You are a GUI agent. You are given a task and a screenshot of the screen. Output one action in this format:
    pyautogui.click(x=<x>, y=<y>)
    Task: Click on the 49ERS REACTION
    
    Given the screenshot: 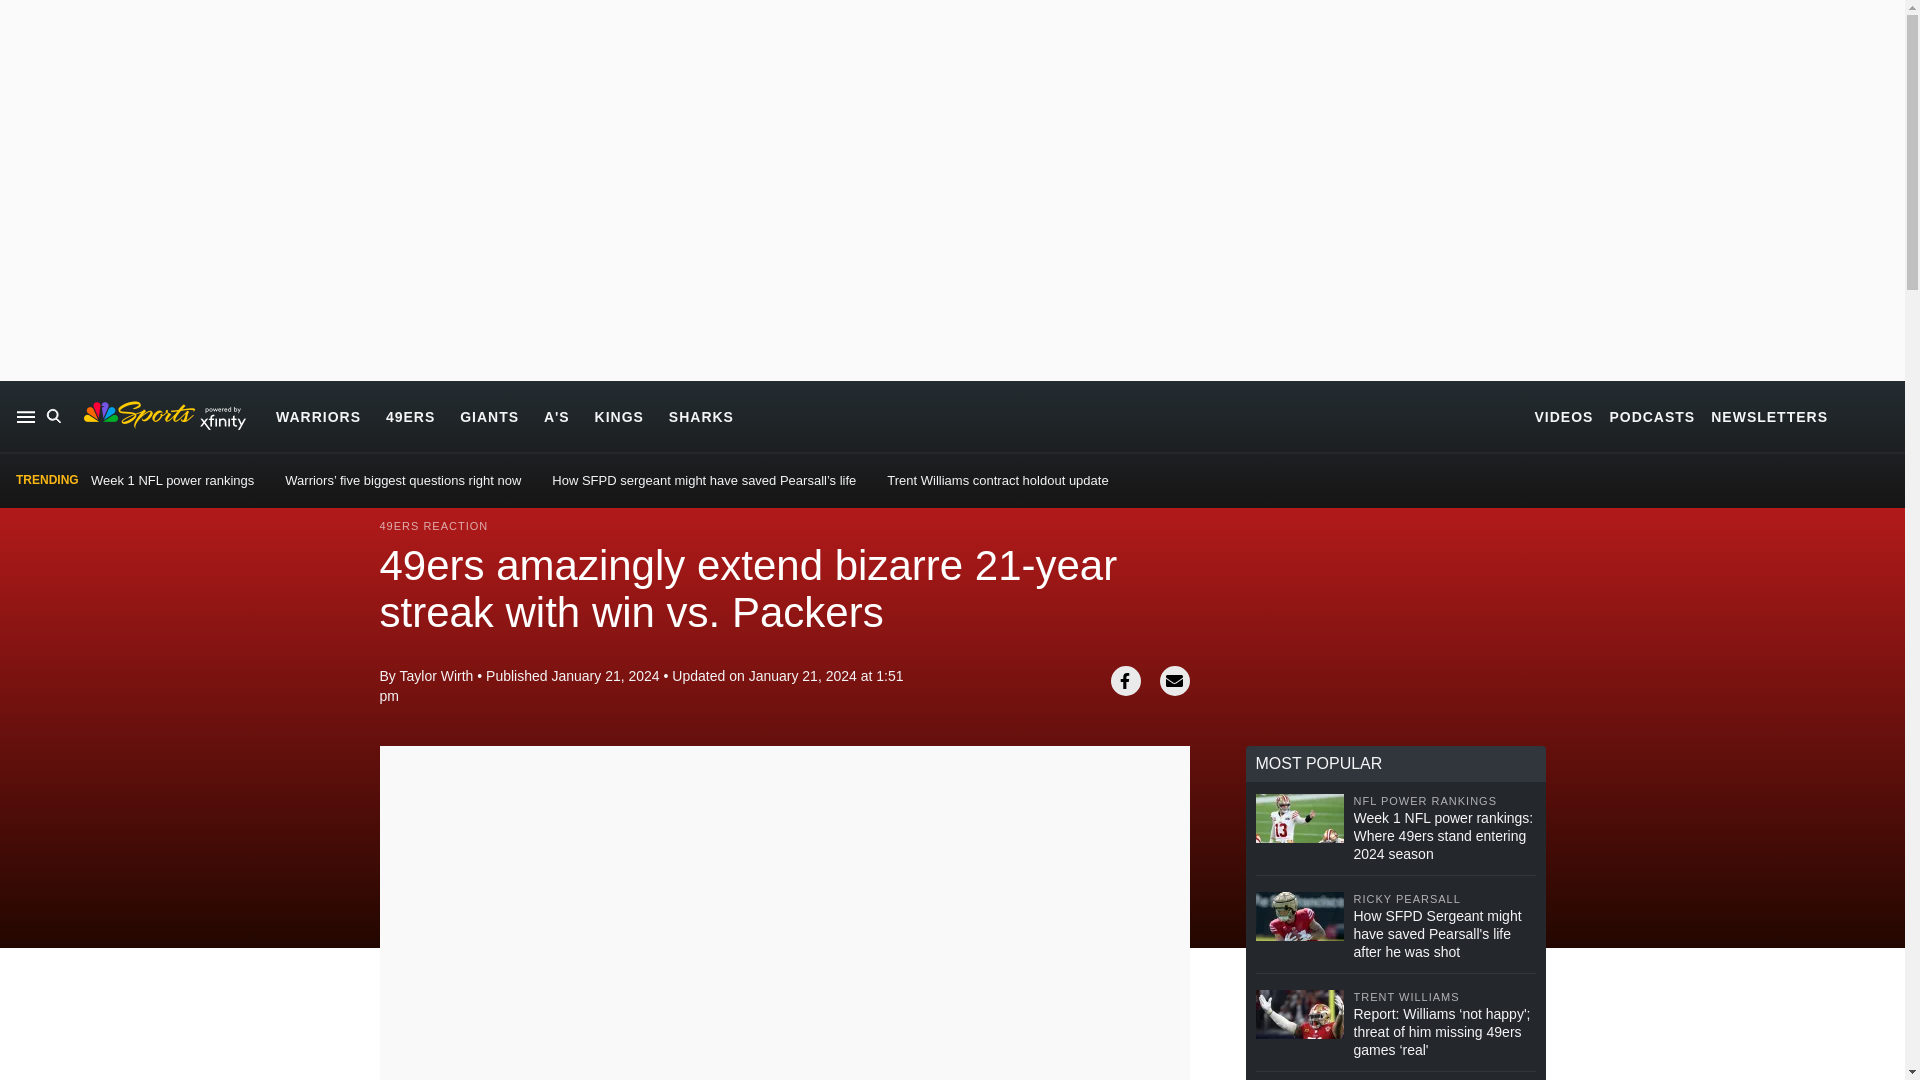 What is the action you would take?
    pyautogui.click(x=434, y=526)
    